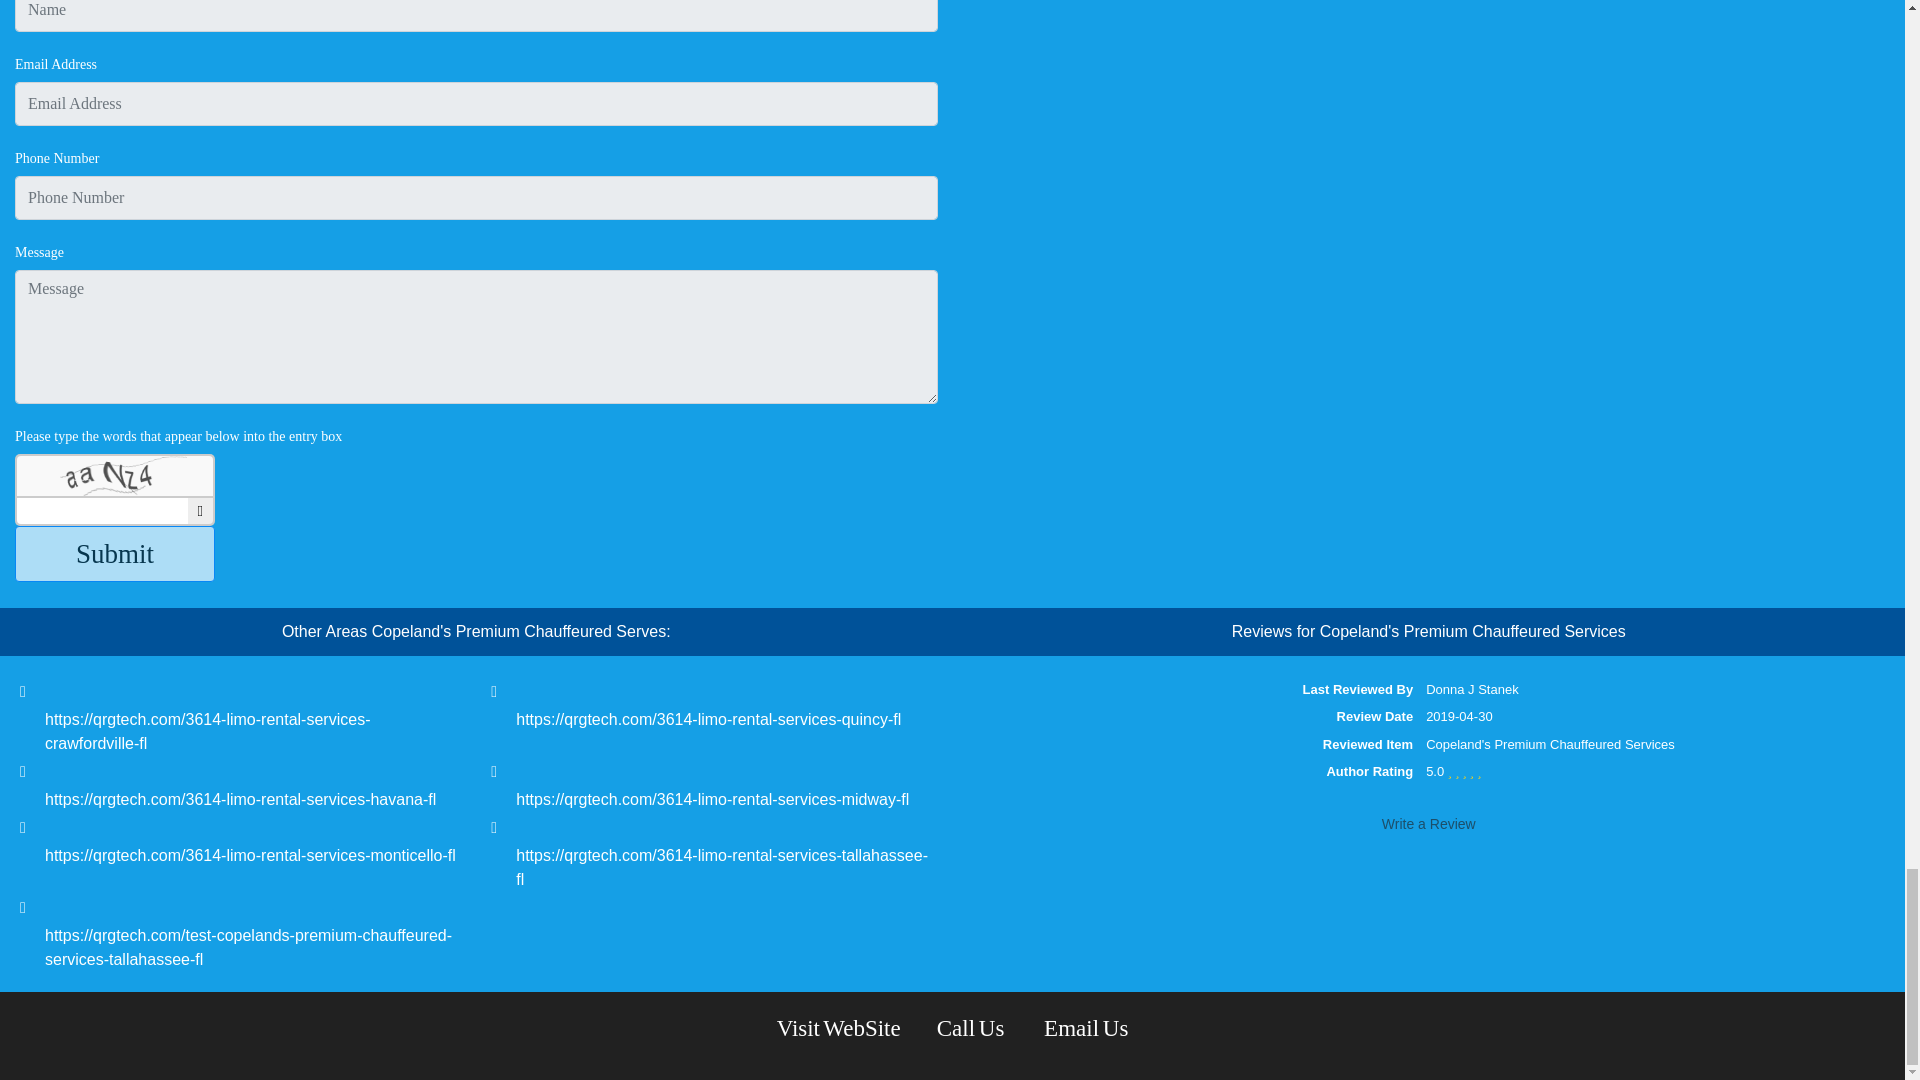  I want to click on Email Us, so click(1086, 1028).